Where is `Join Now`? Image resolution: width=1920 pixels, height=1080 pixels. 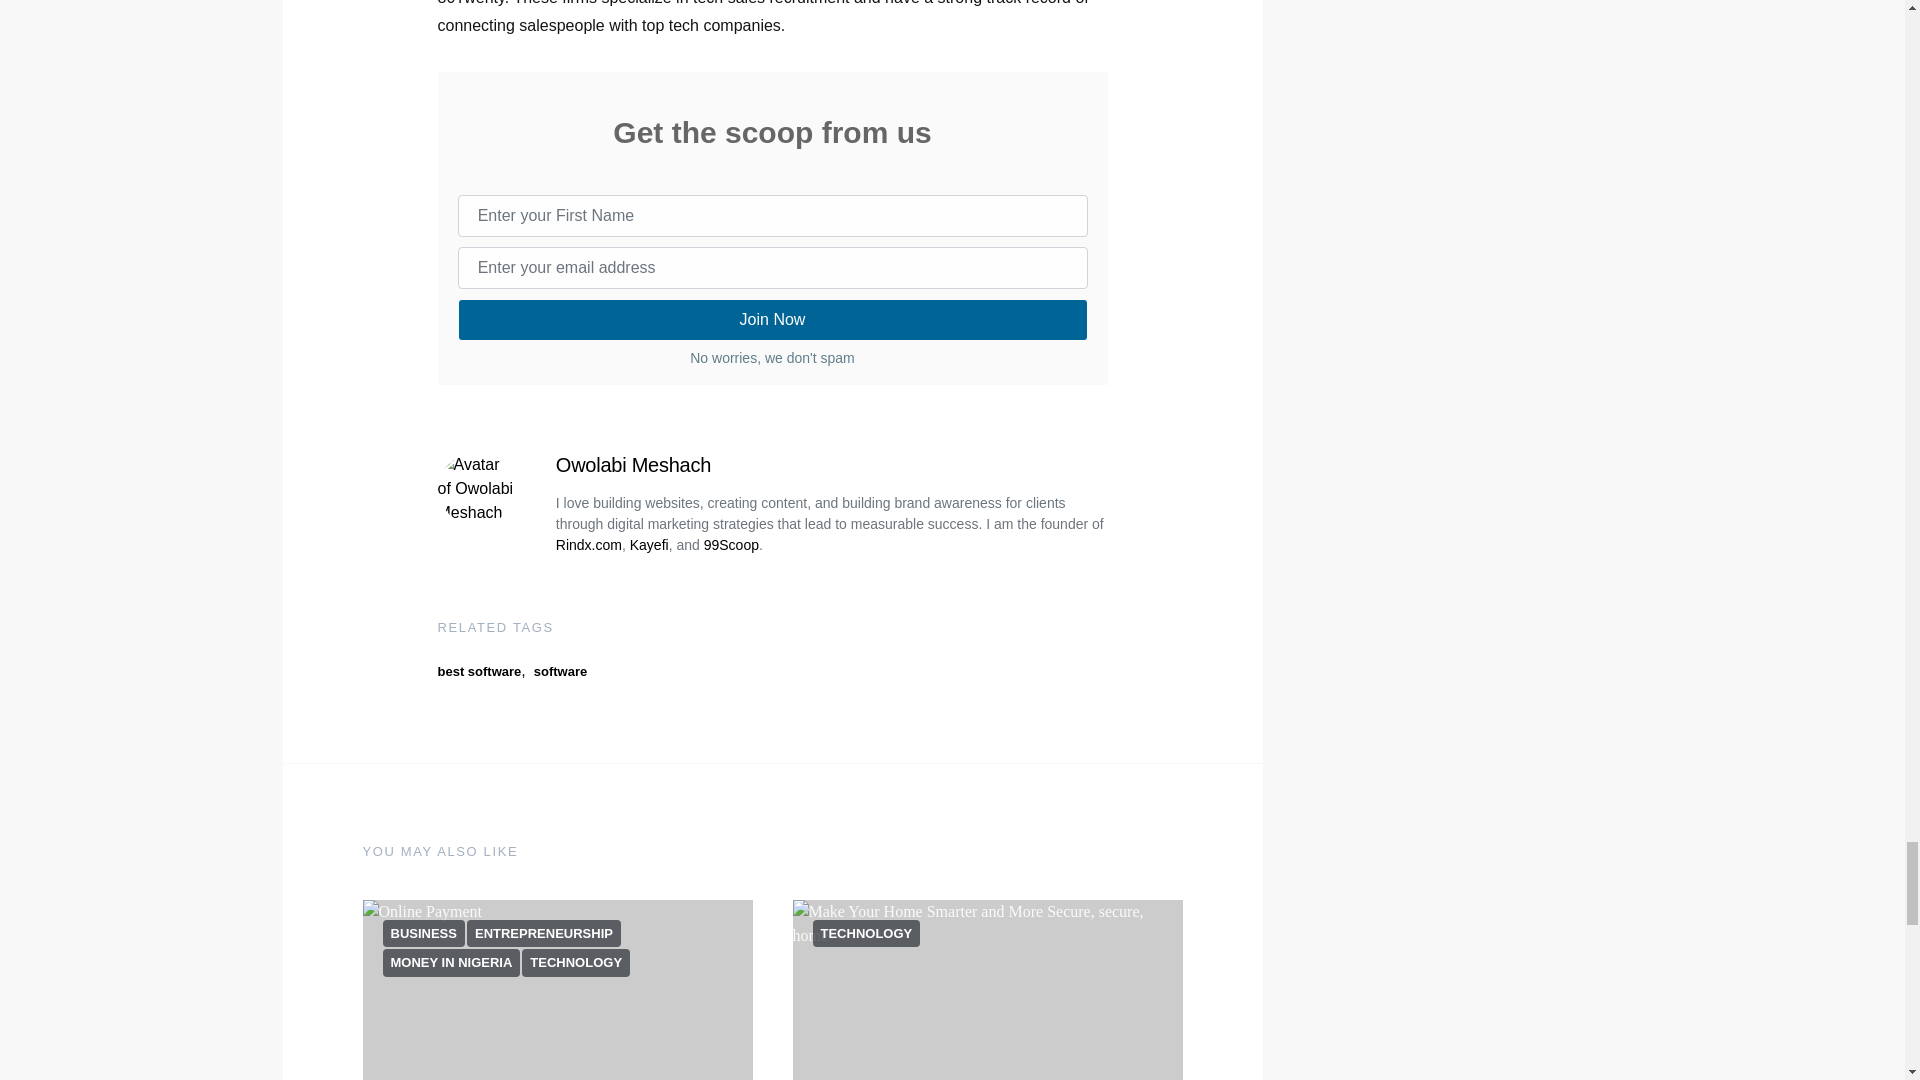
Join Now is located at coordinates (773, 320).